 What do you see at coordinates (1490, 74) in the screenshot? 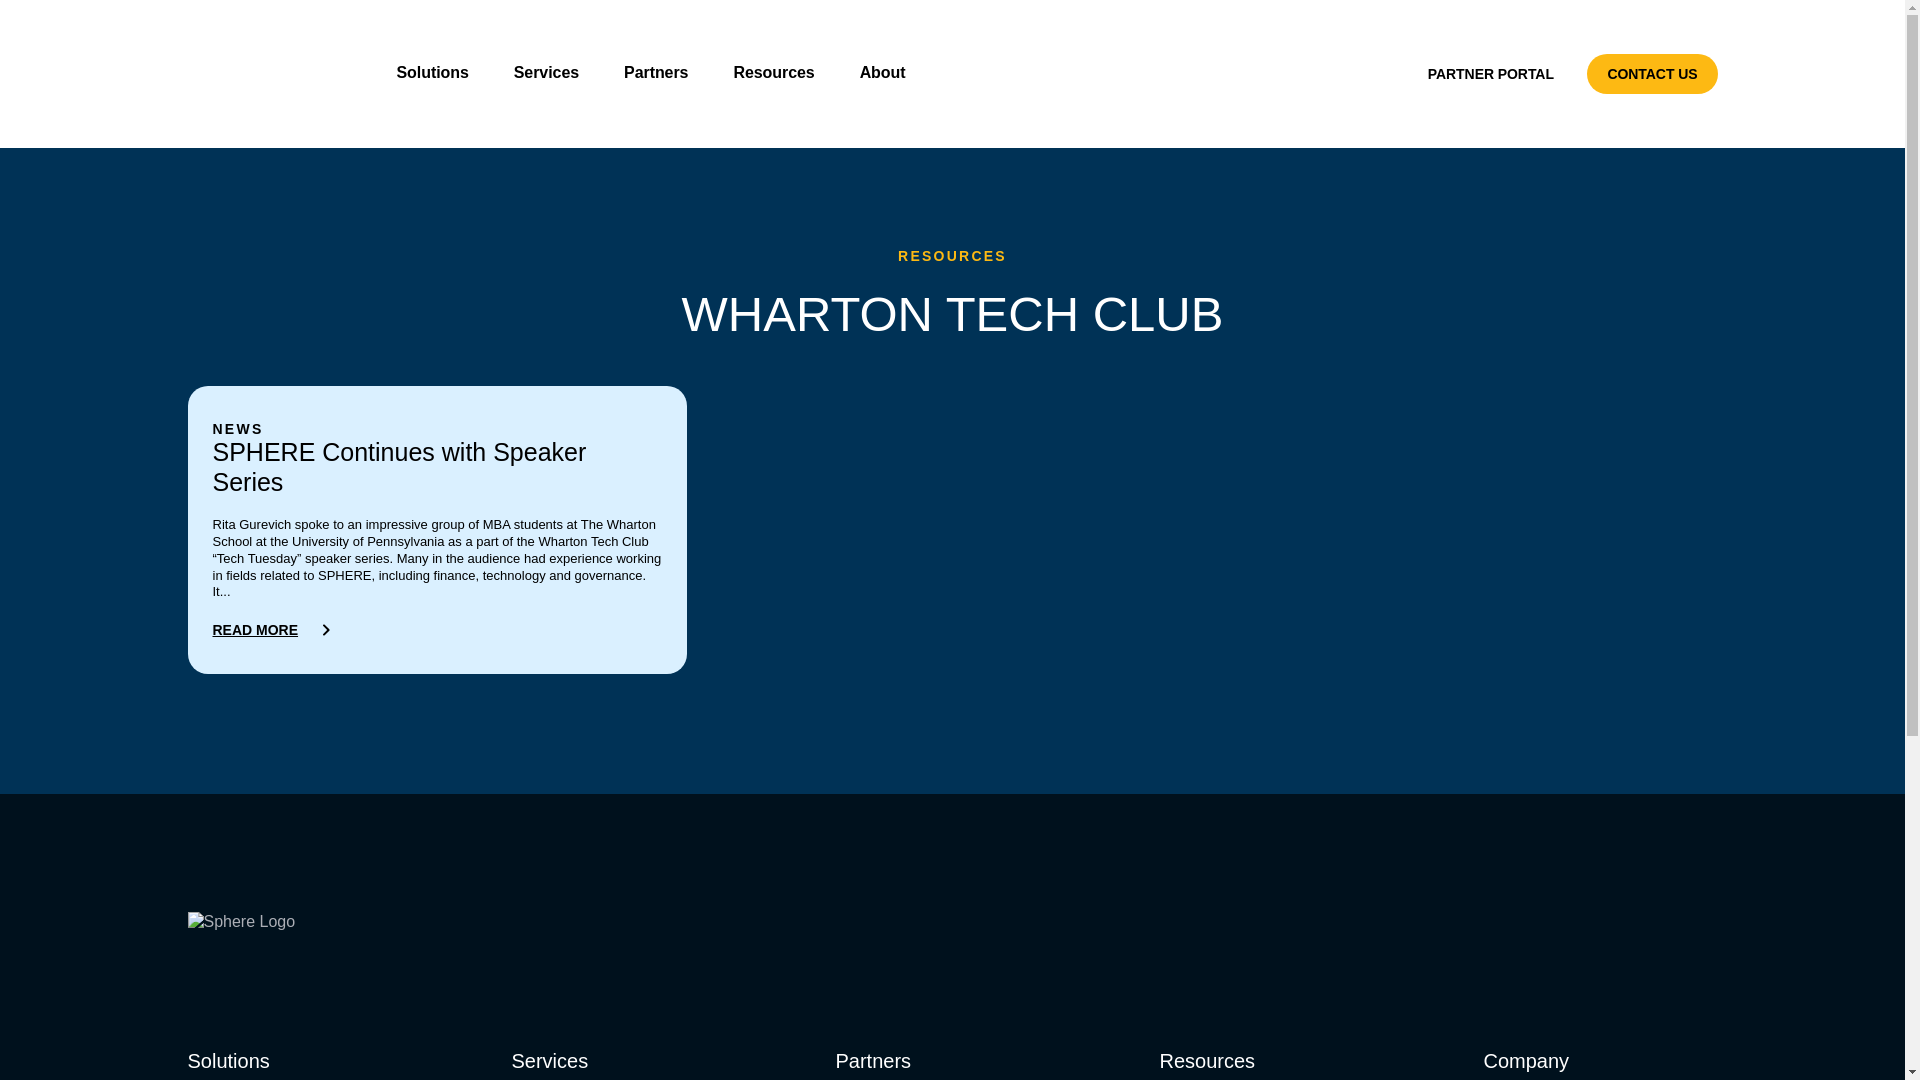
I see `PARTNER PORTAL` at bounding box center [1490, 74].